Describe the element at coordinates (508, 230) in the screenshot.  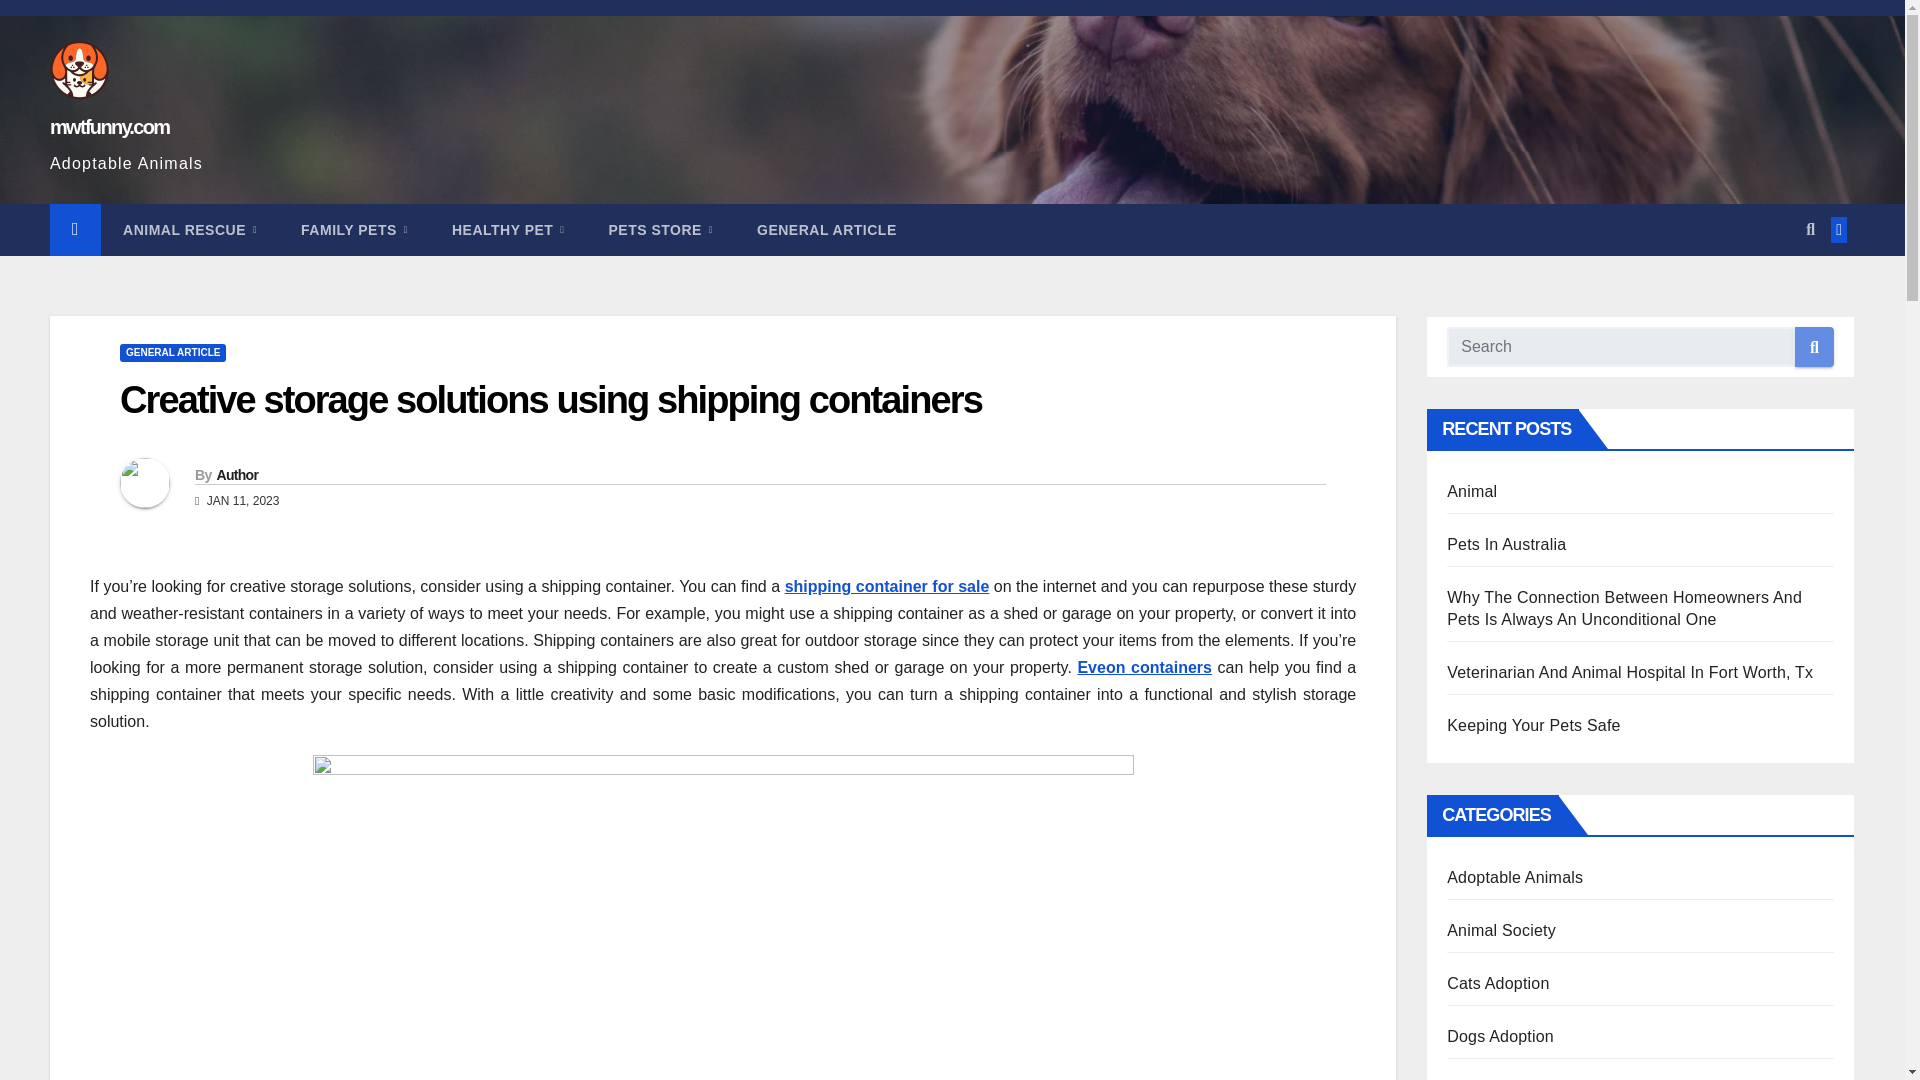
I see `Healthy Pet` at that location.